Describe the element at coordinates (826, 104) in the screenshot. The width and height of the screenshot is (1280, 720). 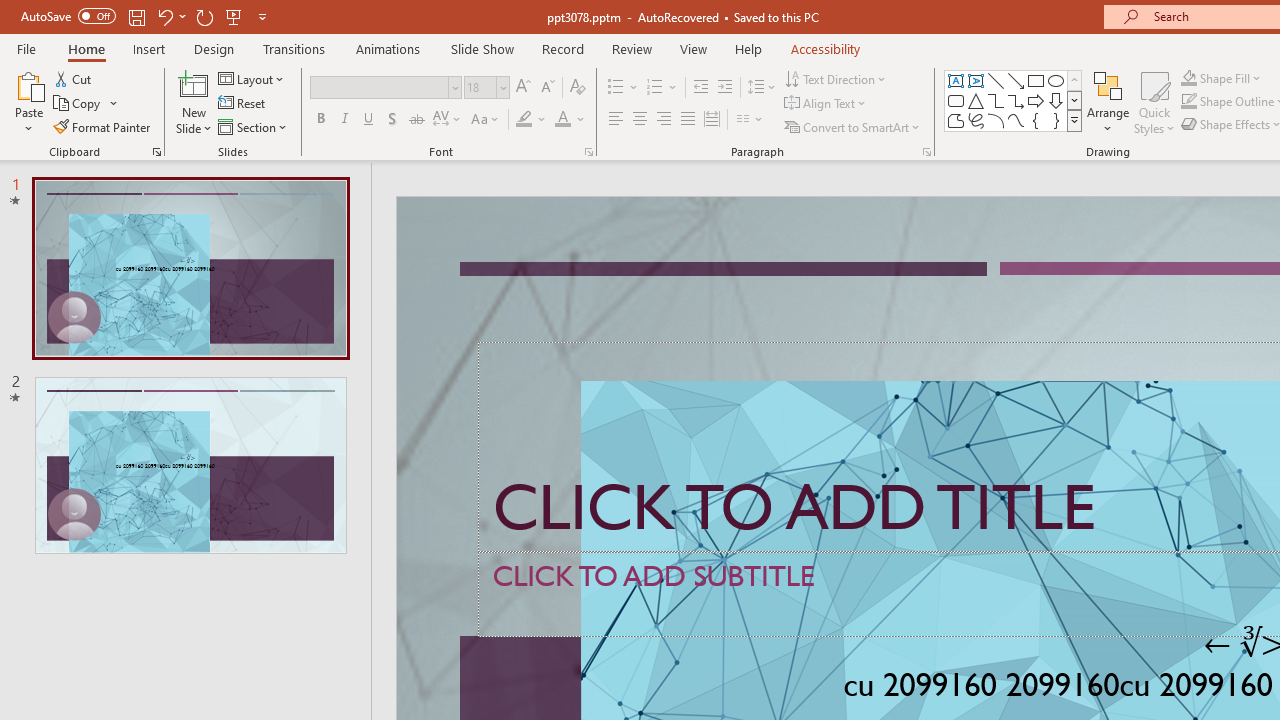
I see `Align Text` at that location.